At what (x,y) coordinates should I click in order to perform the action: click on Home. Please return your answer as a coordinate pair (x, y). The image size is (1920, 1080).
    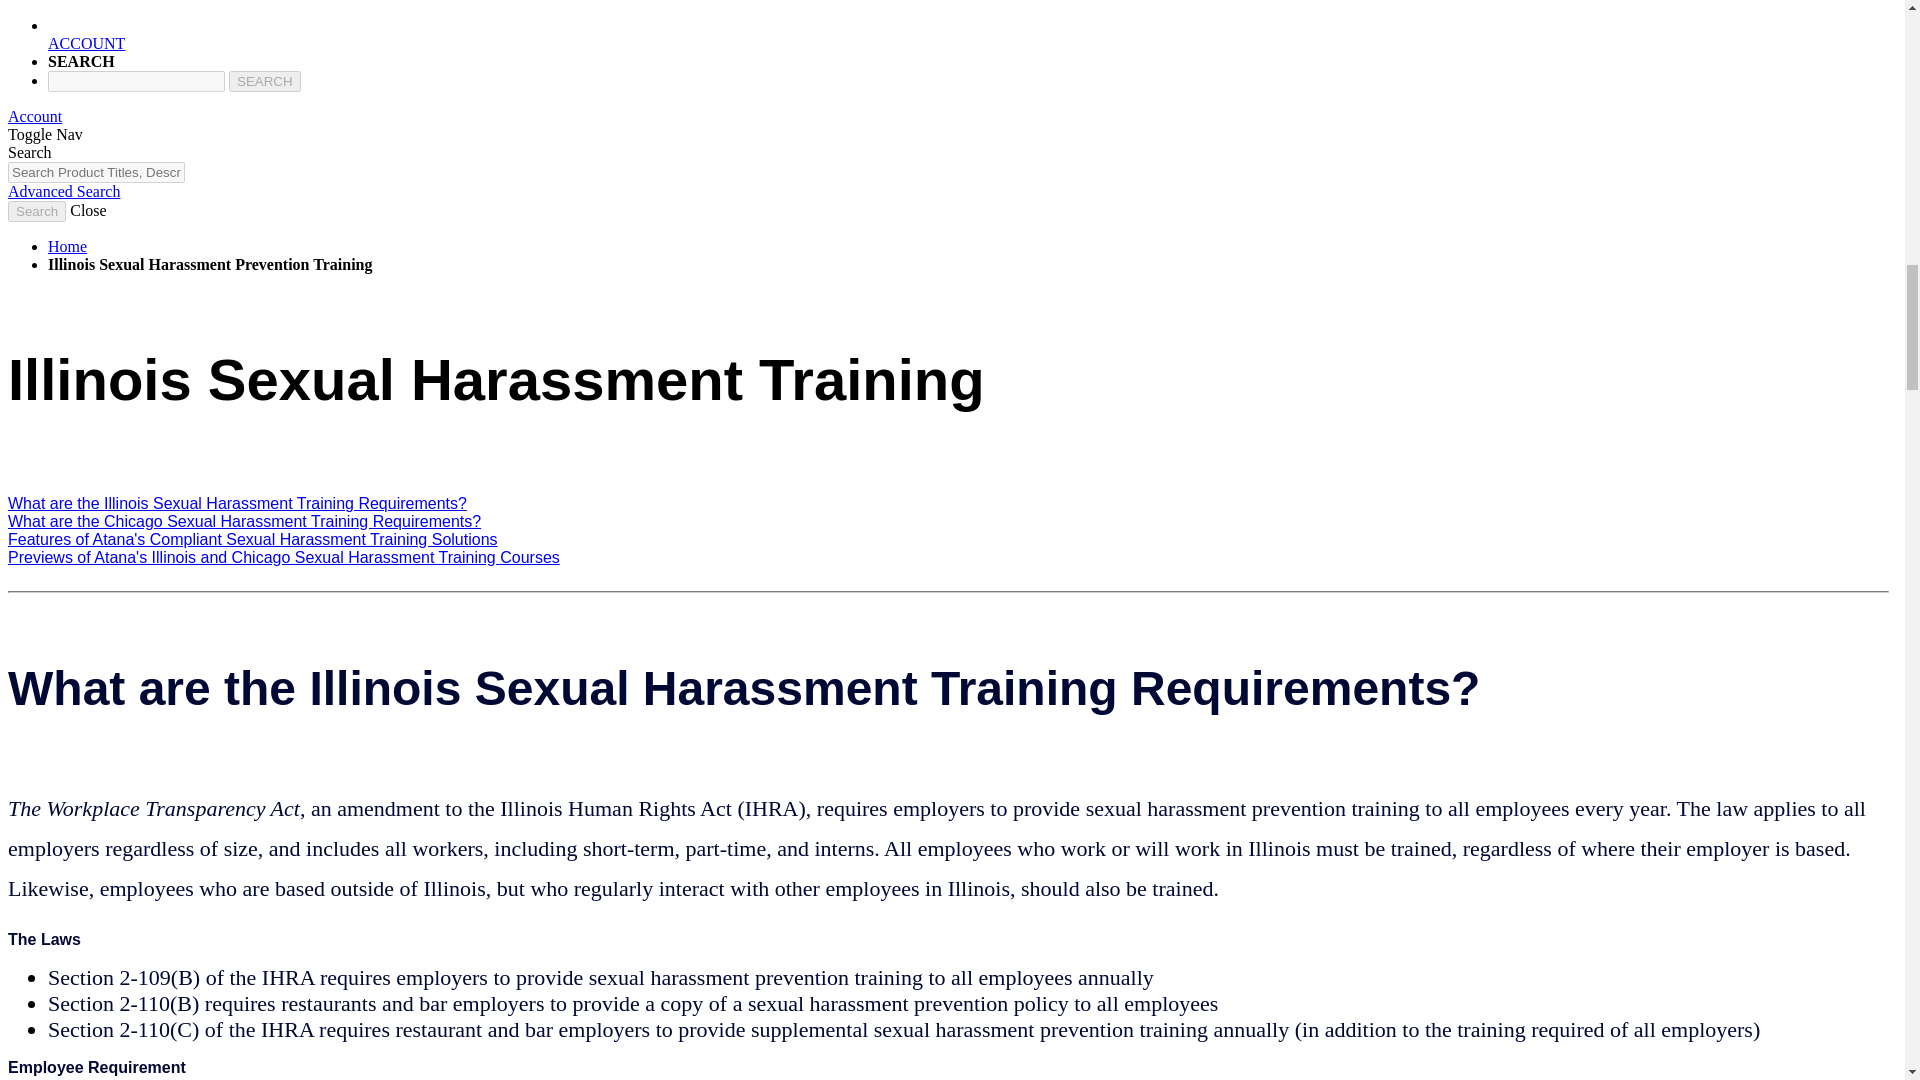
    Looking at the image, I should click on (67, 246).